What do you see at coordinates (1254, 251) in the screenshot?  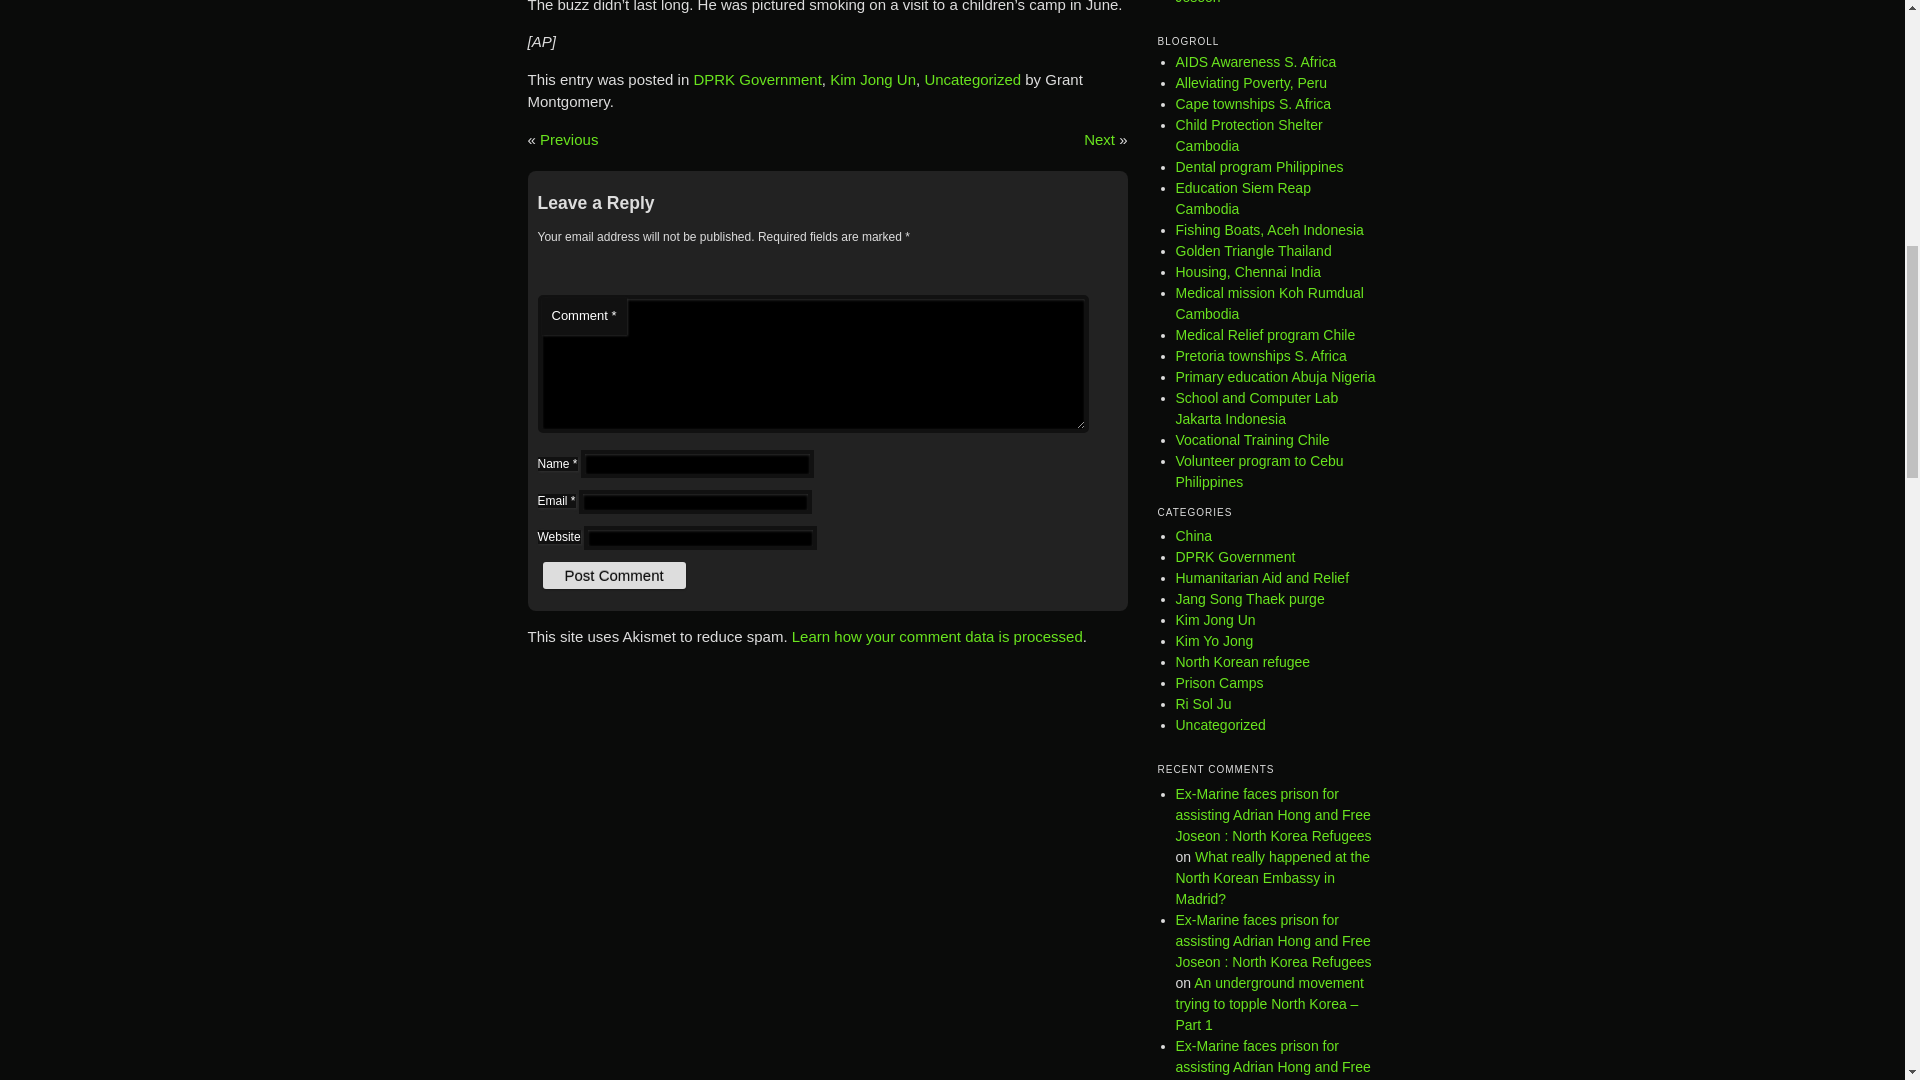 I see `Golden Triangle Thailand` at bounding box center [1254, 251].